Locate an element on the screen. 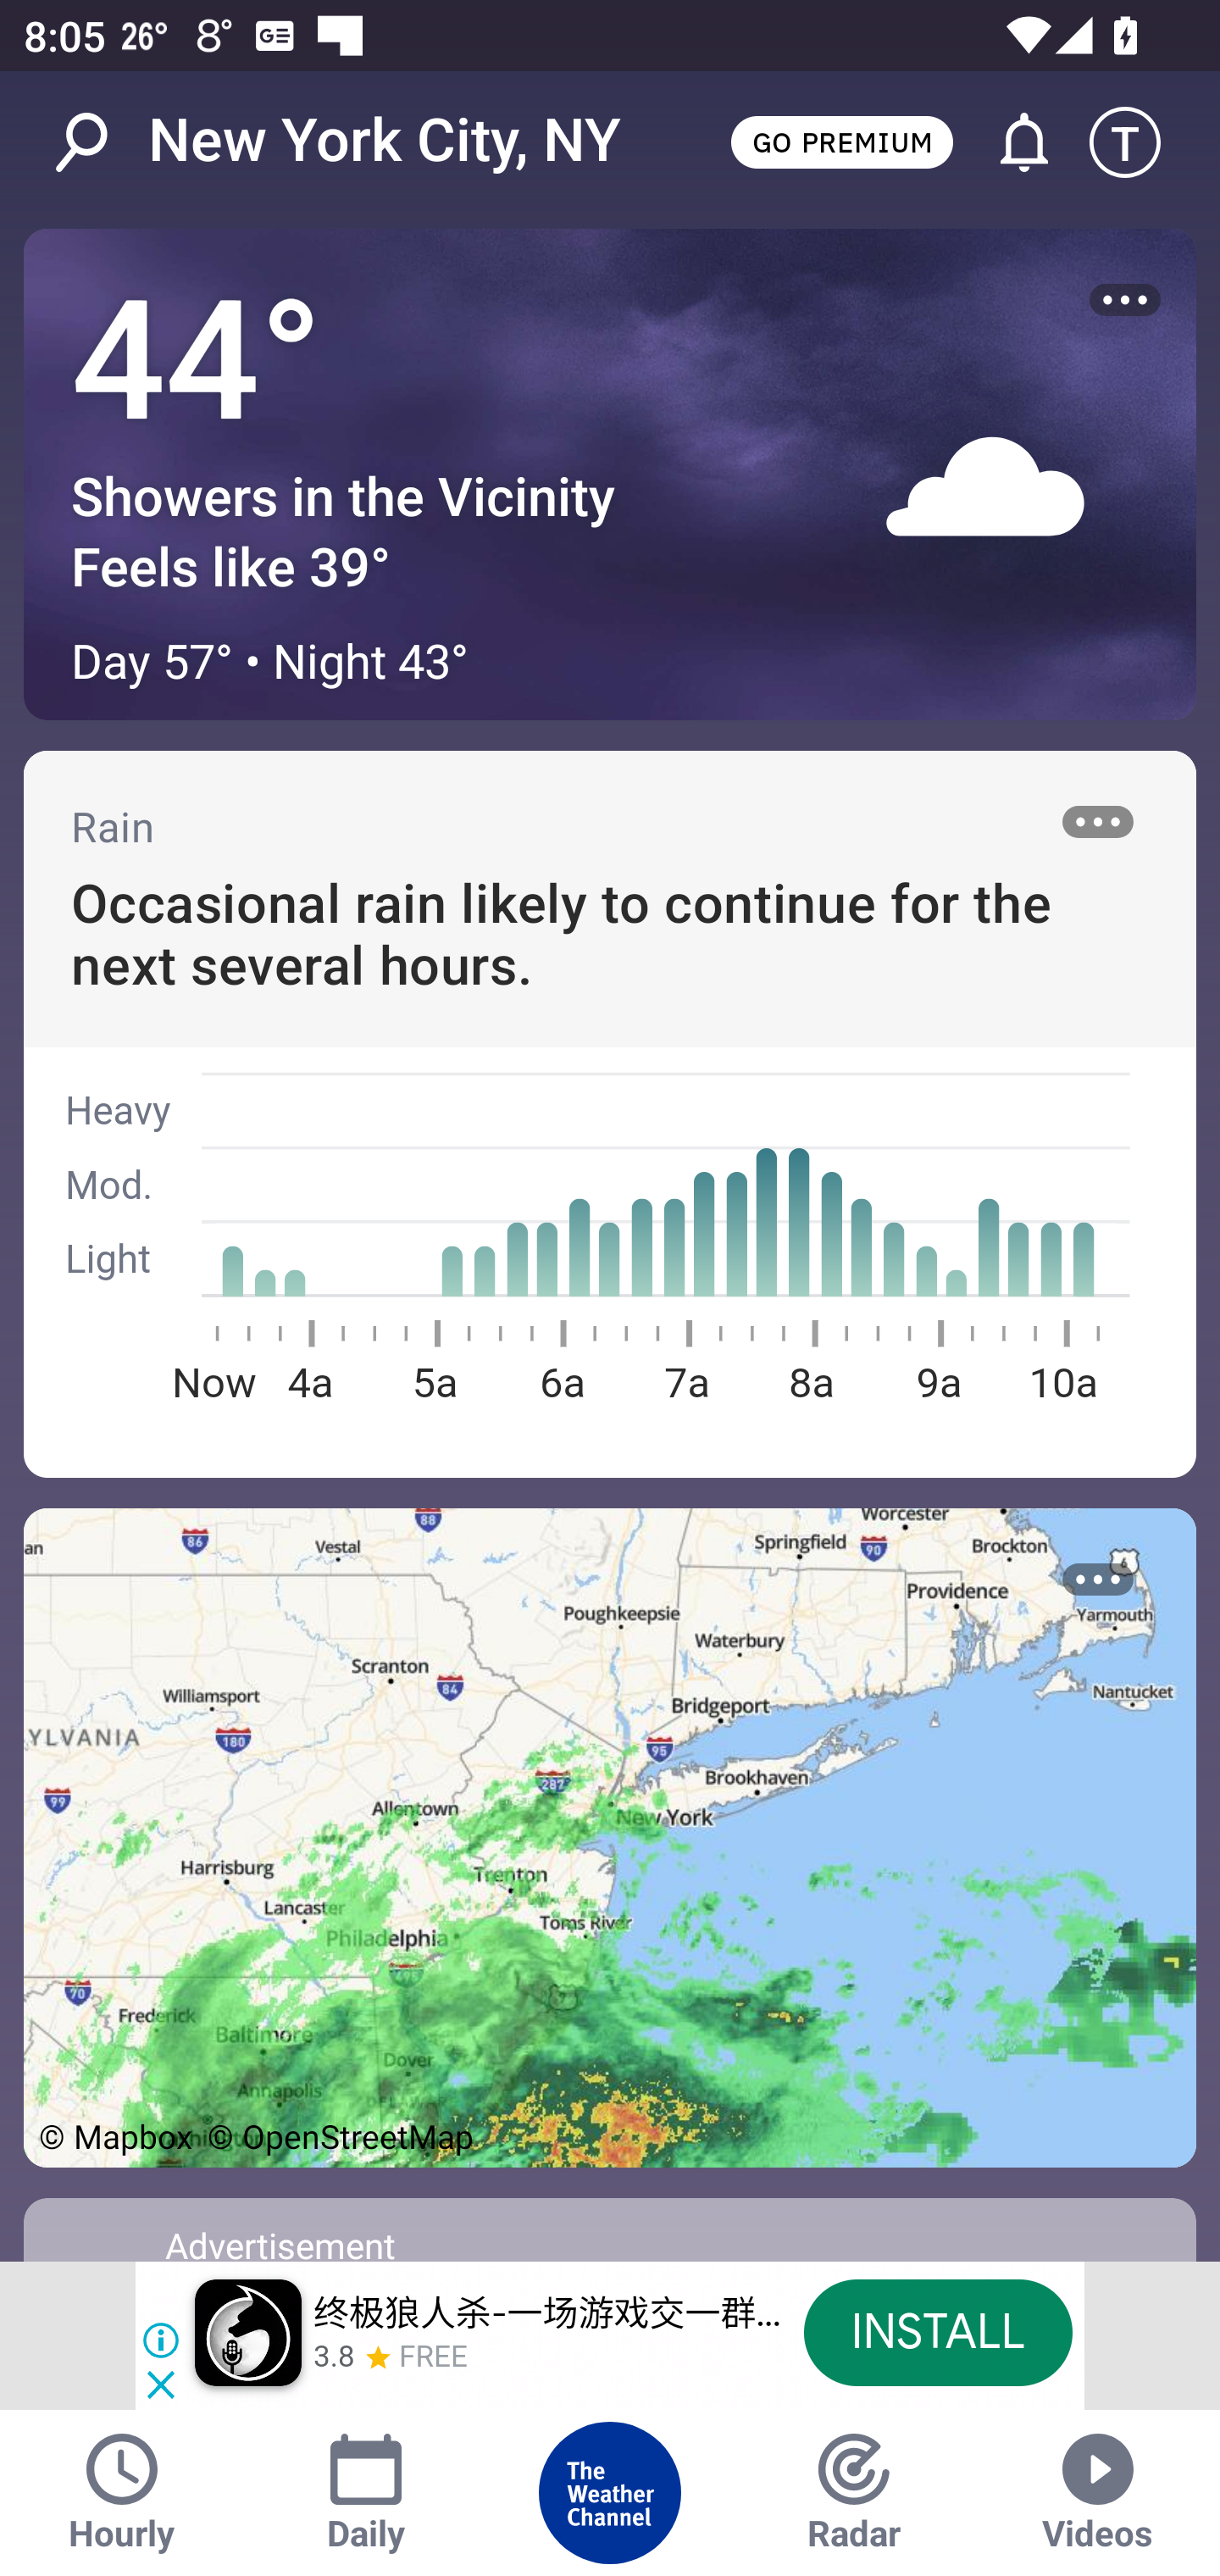 The width and height of the screenshot is (1220, 2576). 终极狼人杀-一场游戏交一群… is located at coordinates (547, 2314).